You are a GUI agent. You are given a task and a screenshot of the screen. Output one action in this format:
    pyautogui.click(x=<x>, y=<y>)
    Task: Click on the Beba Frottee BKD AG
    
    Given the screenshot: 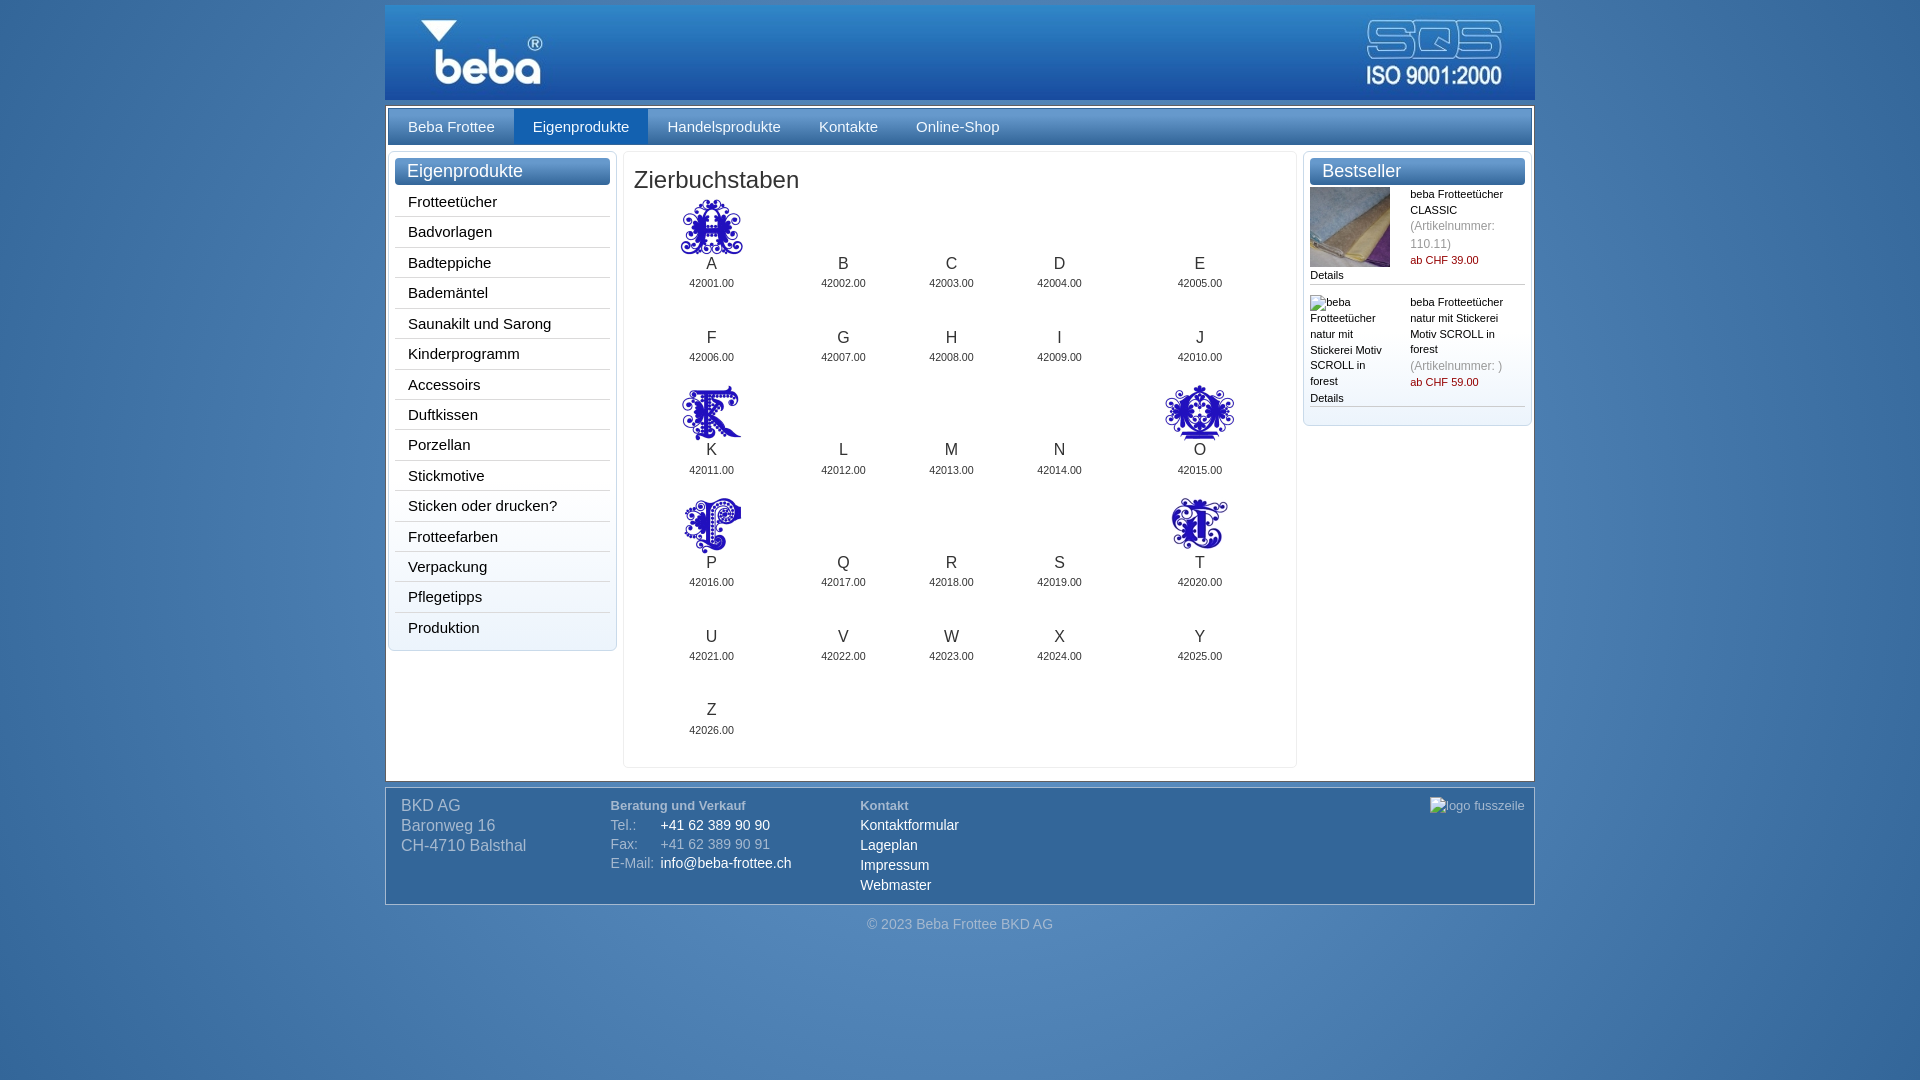 What is the action you would take?
    pyautogui.click(x=960, y=52)
    